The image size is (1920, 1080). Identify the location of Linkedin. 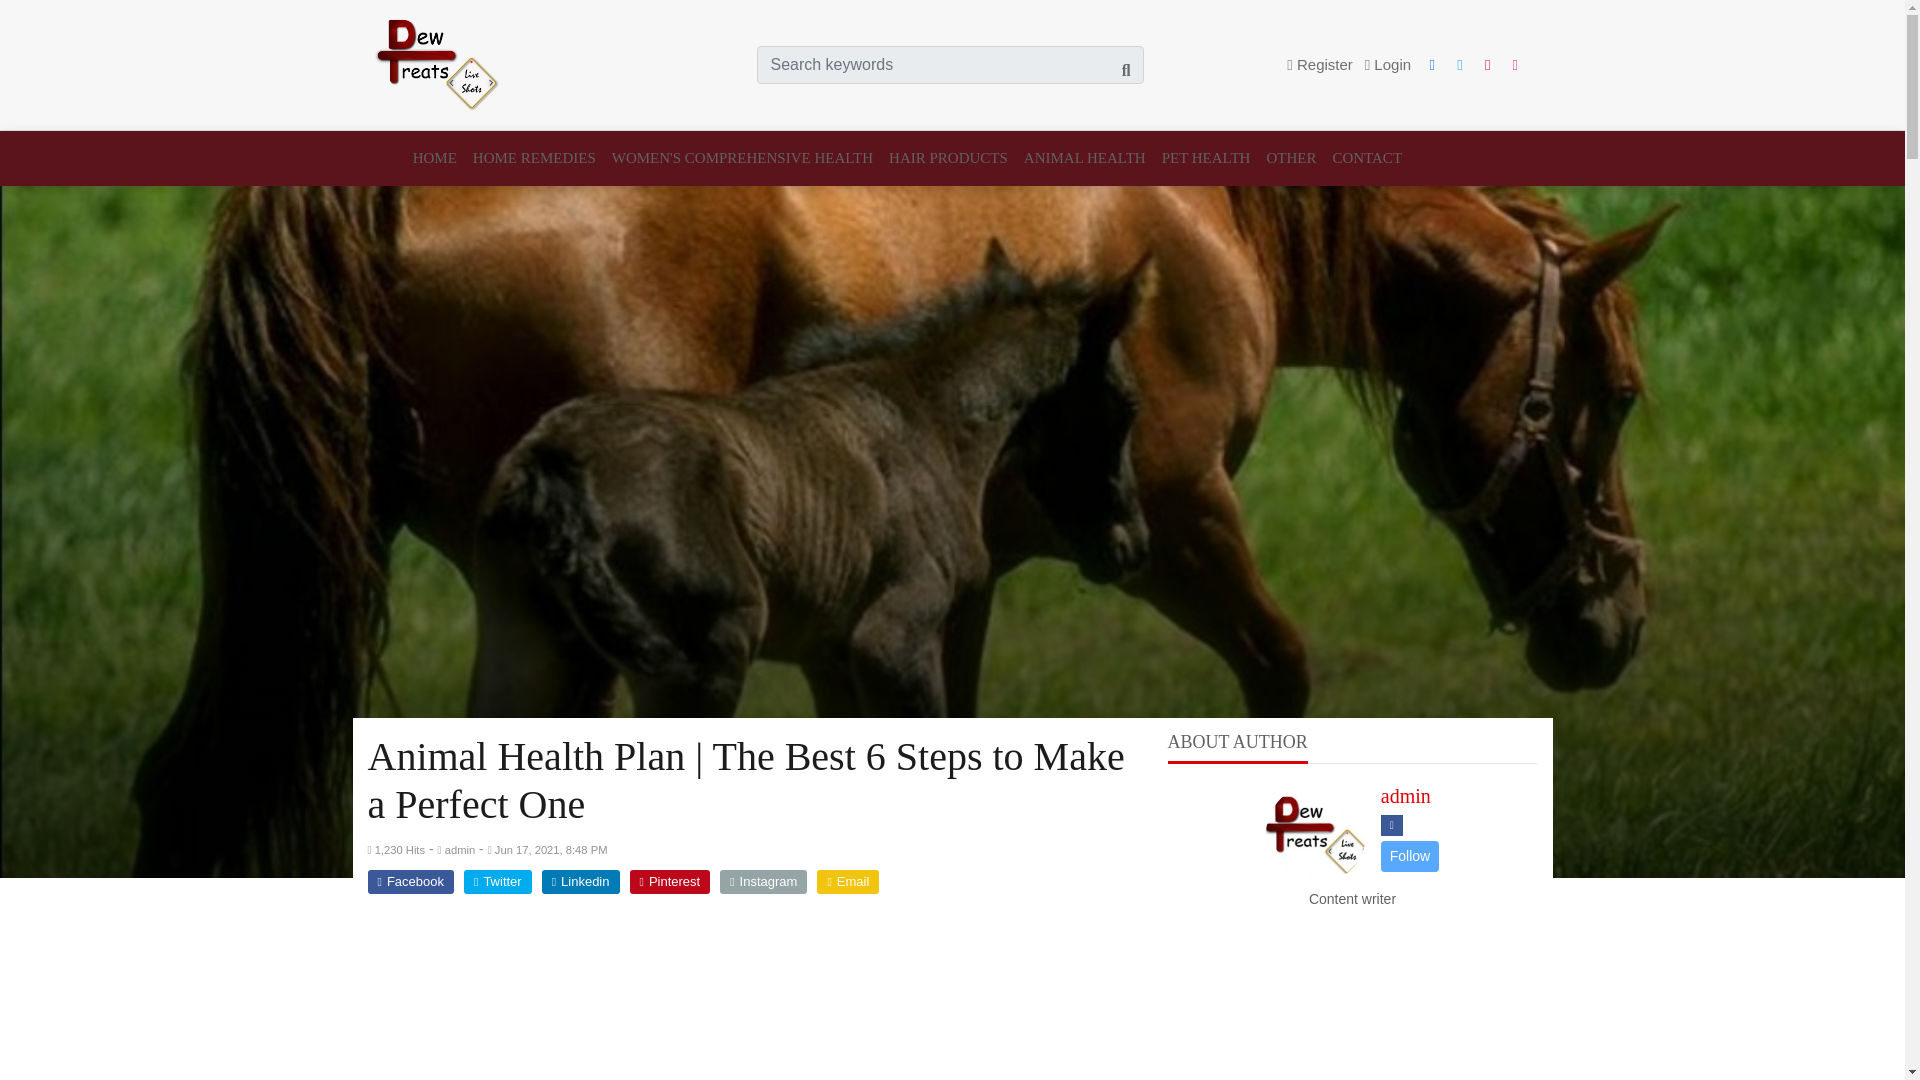
(580, 882).